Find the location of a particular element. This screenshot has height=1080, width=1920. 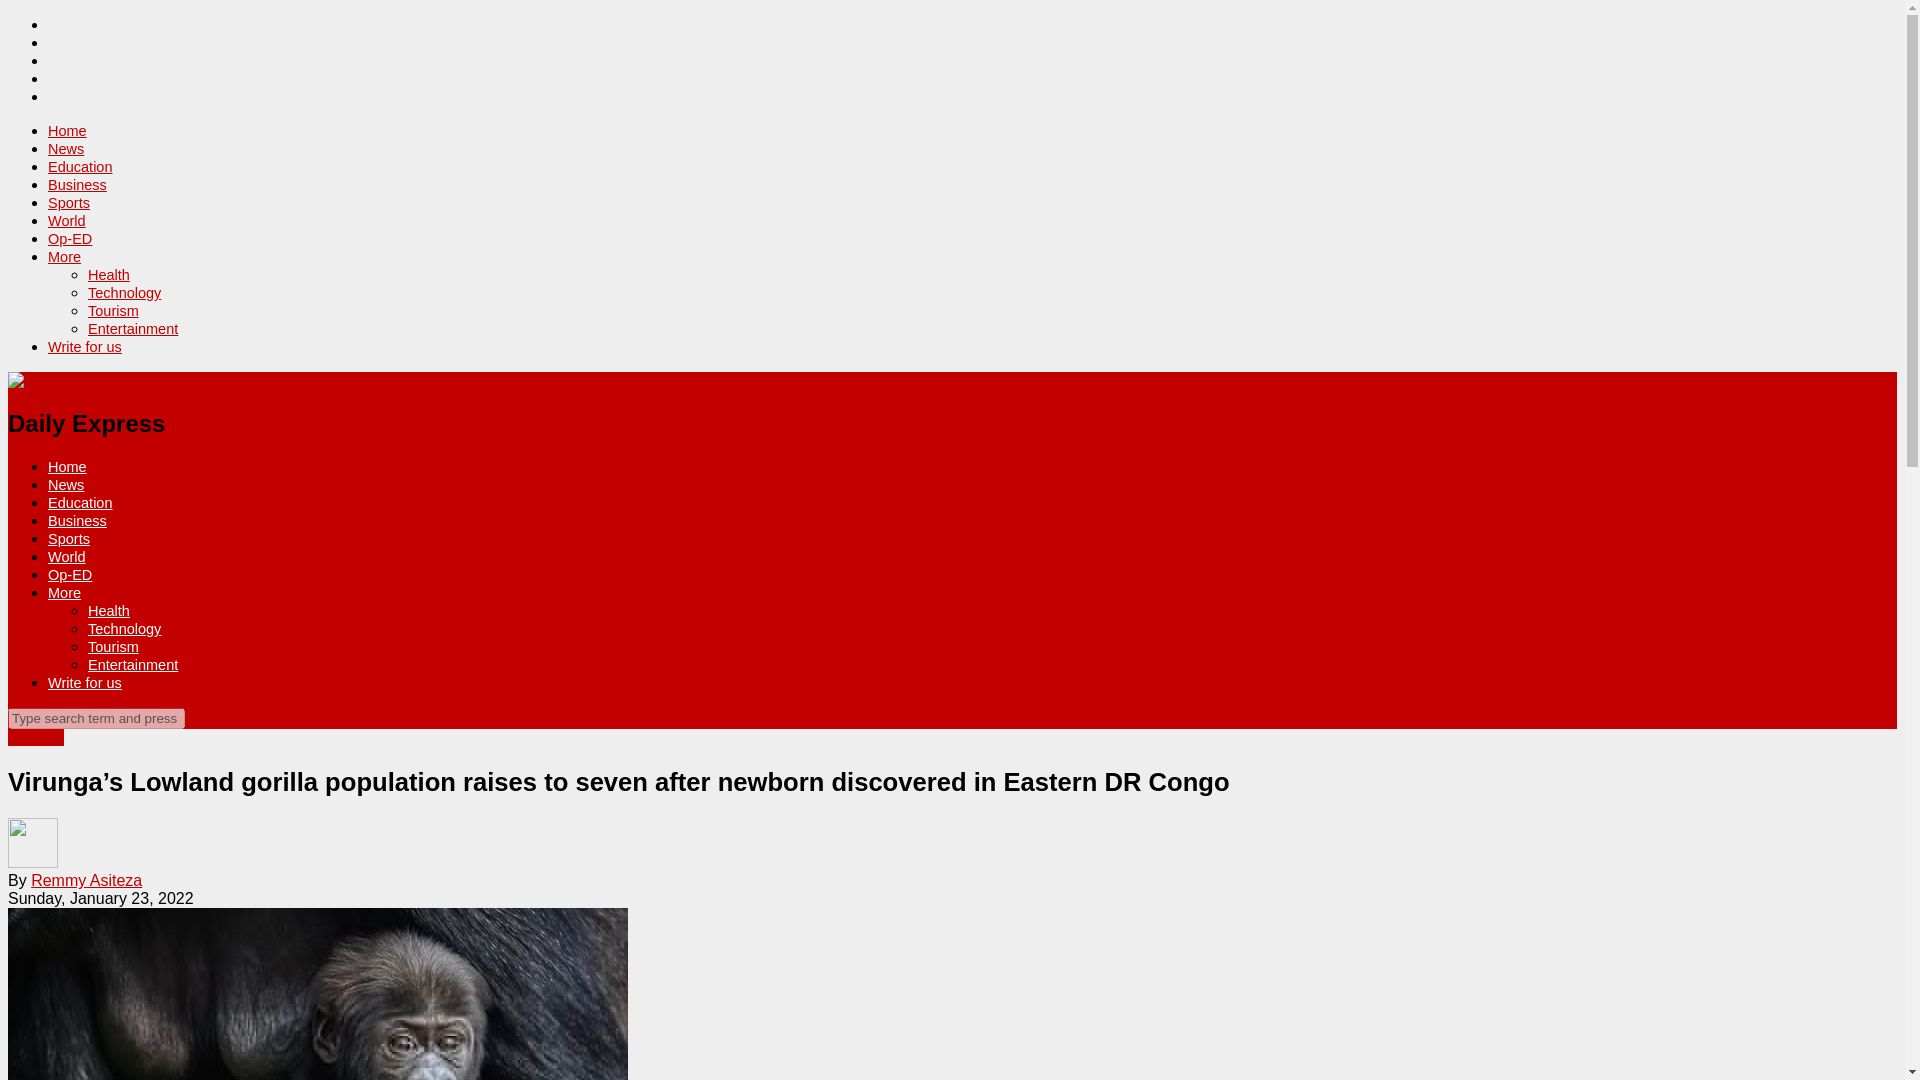

Type search term and press enter is located at coordinates (96, 718).